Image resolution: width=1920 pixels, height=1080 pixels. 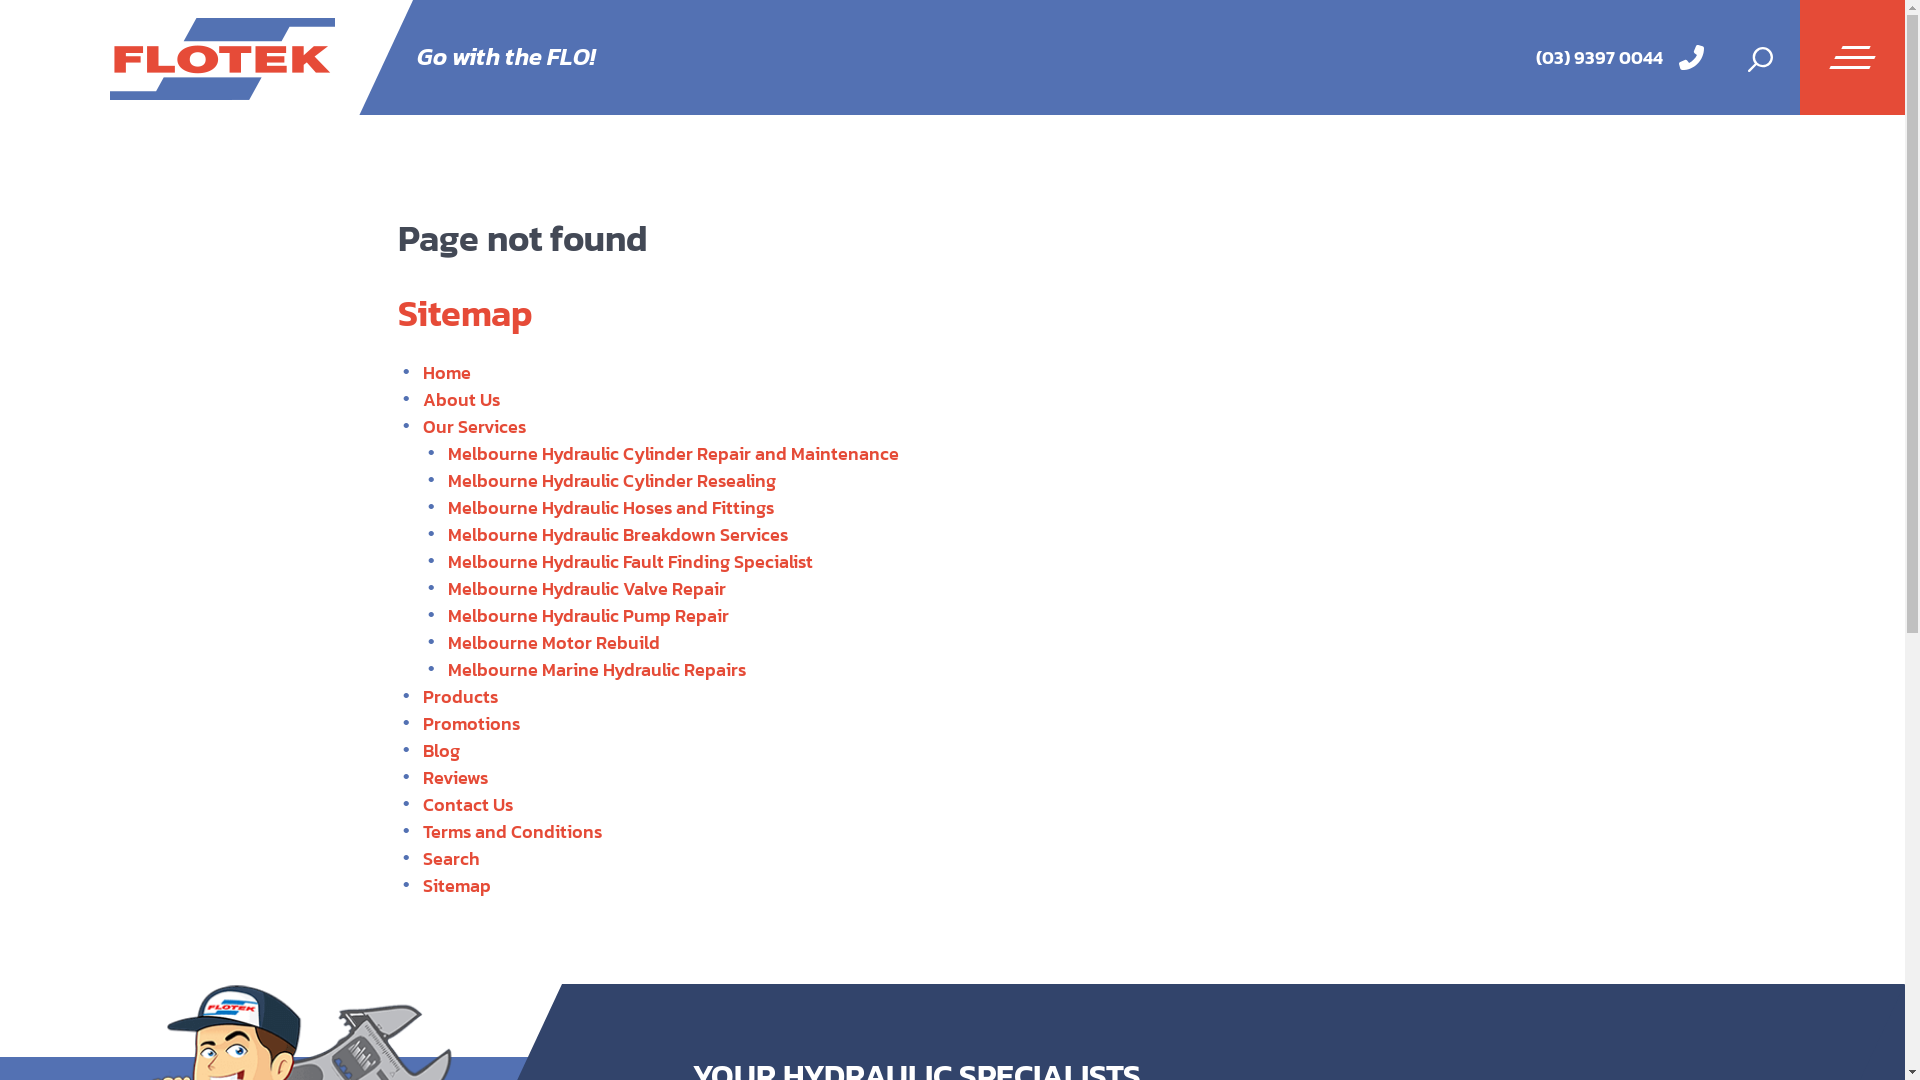 What do you see at coordinates (512, 832) in the screenshot?
I see `Terms and Conditions` at bounding box center [512, 832].